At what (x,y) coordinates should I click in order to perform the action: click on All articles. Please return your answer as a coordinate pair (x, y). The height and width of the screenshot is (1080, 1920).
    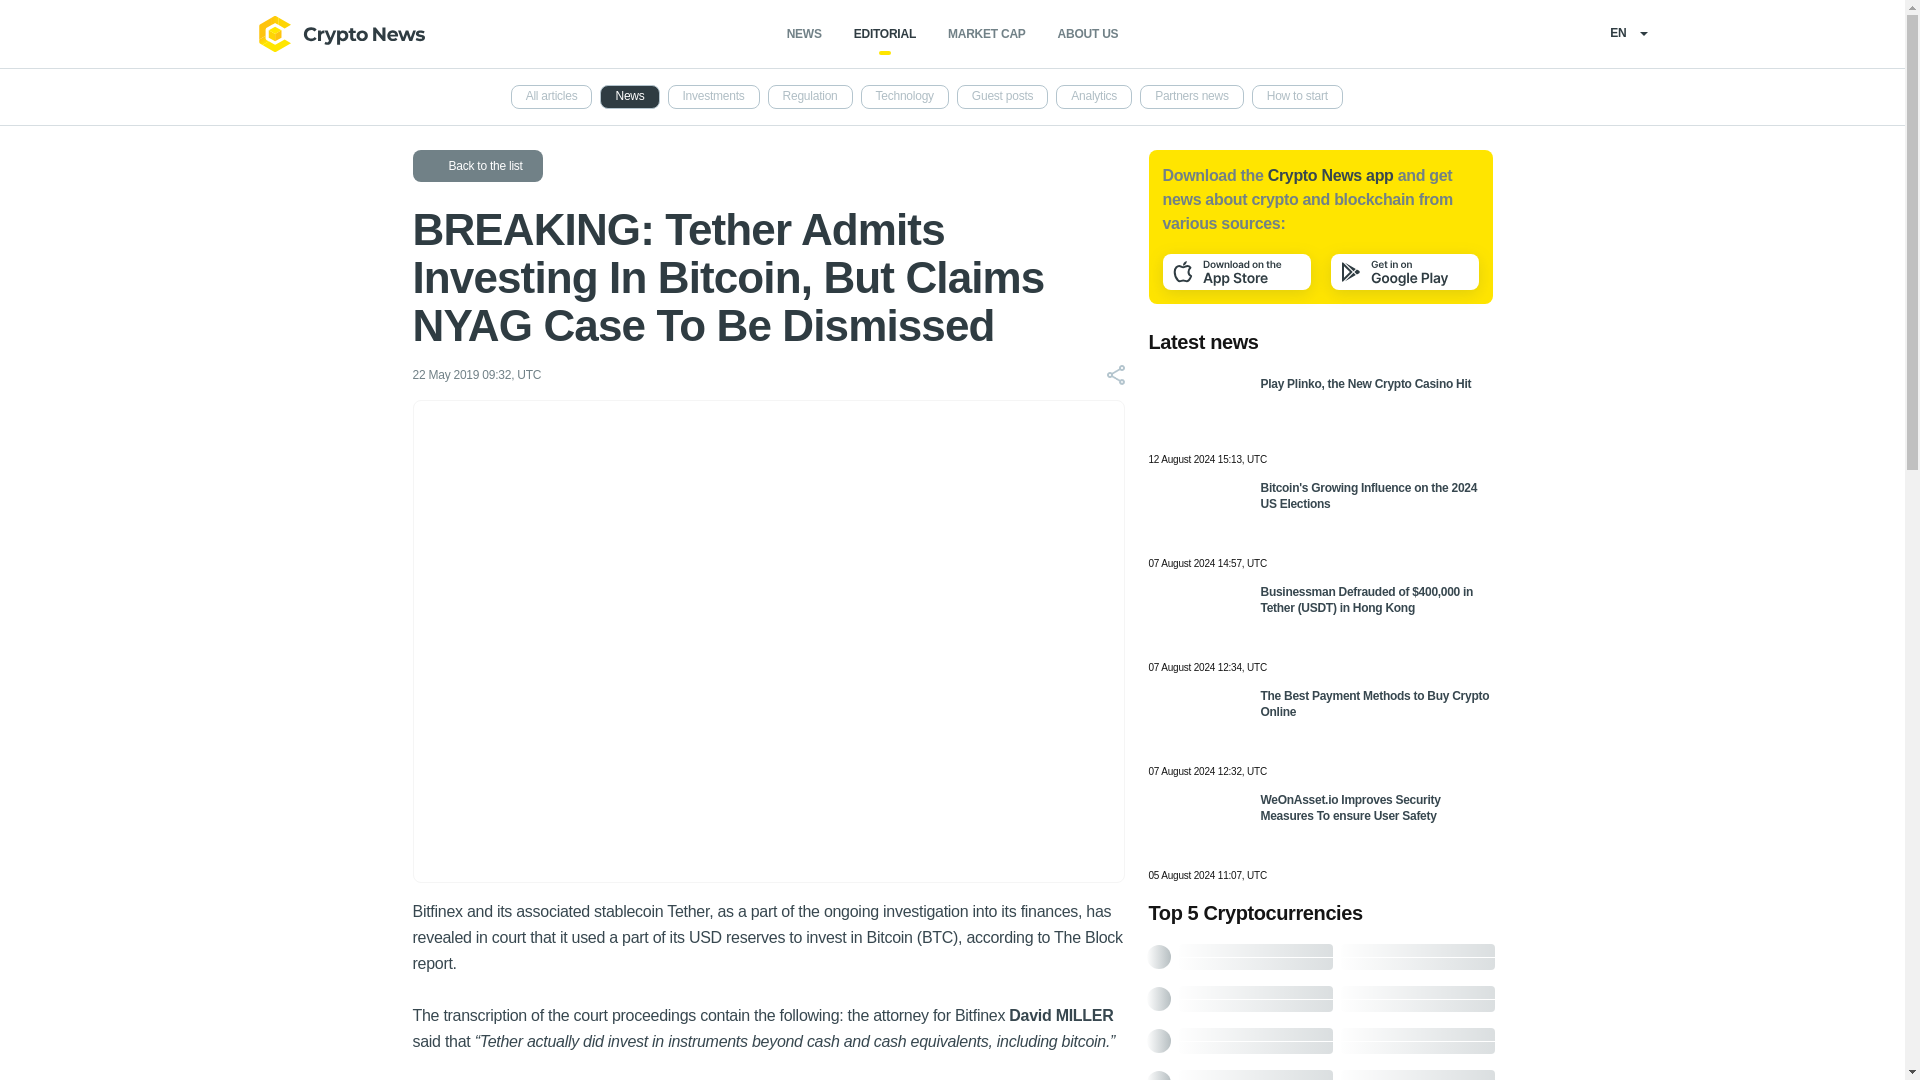
    Looking at the image, I should click on (552, 97).